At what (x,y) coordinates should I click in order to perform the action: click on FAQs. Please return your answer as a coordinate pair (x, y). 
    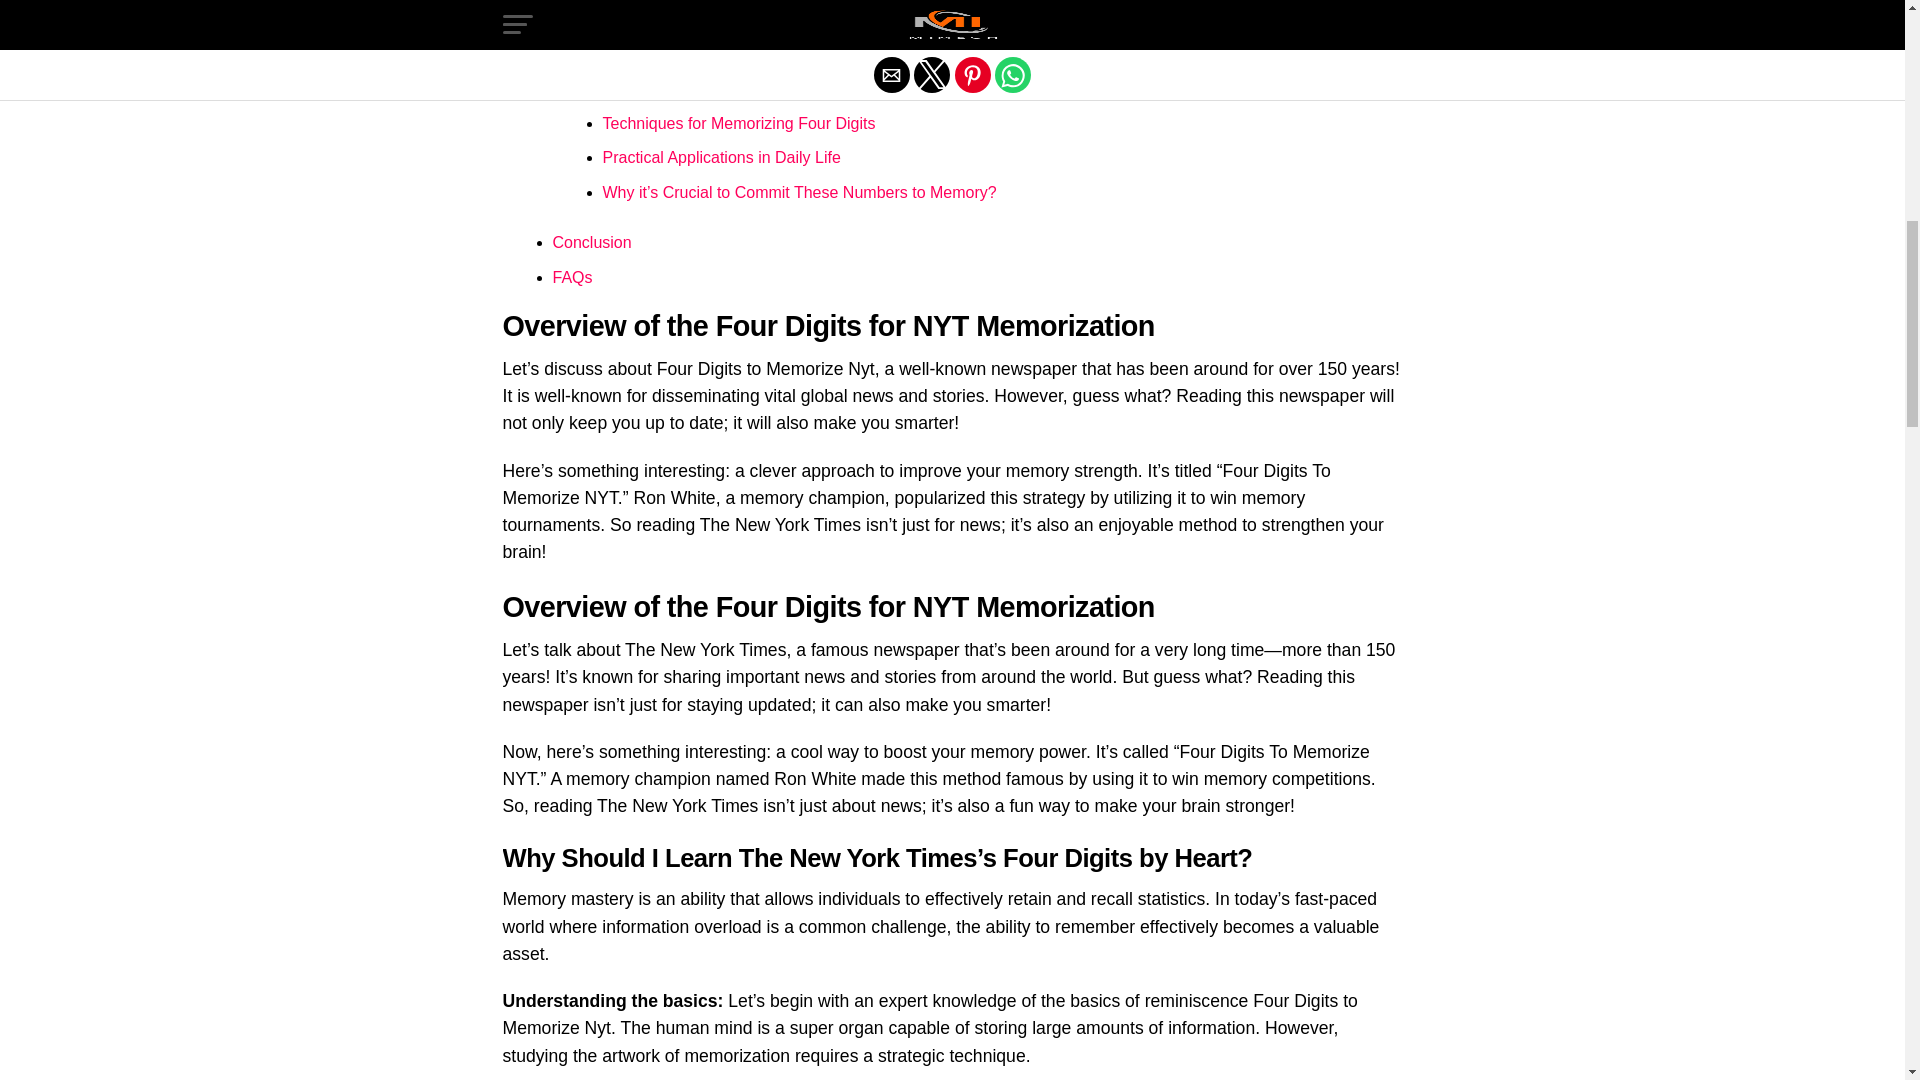
    Looking at the image, I should click on (572, 277).